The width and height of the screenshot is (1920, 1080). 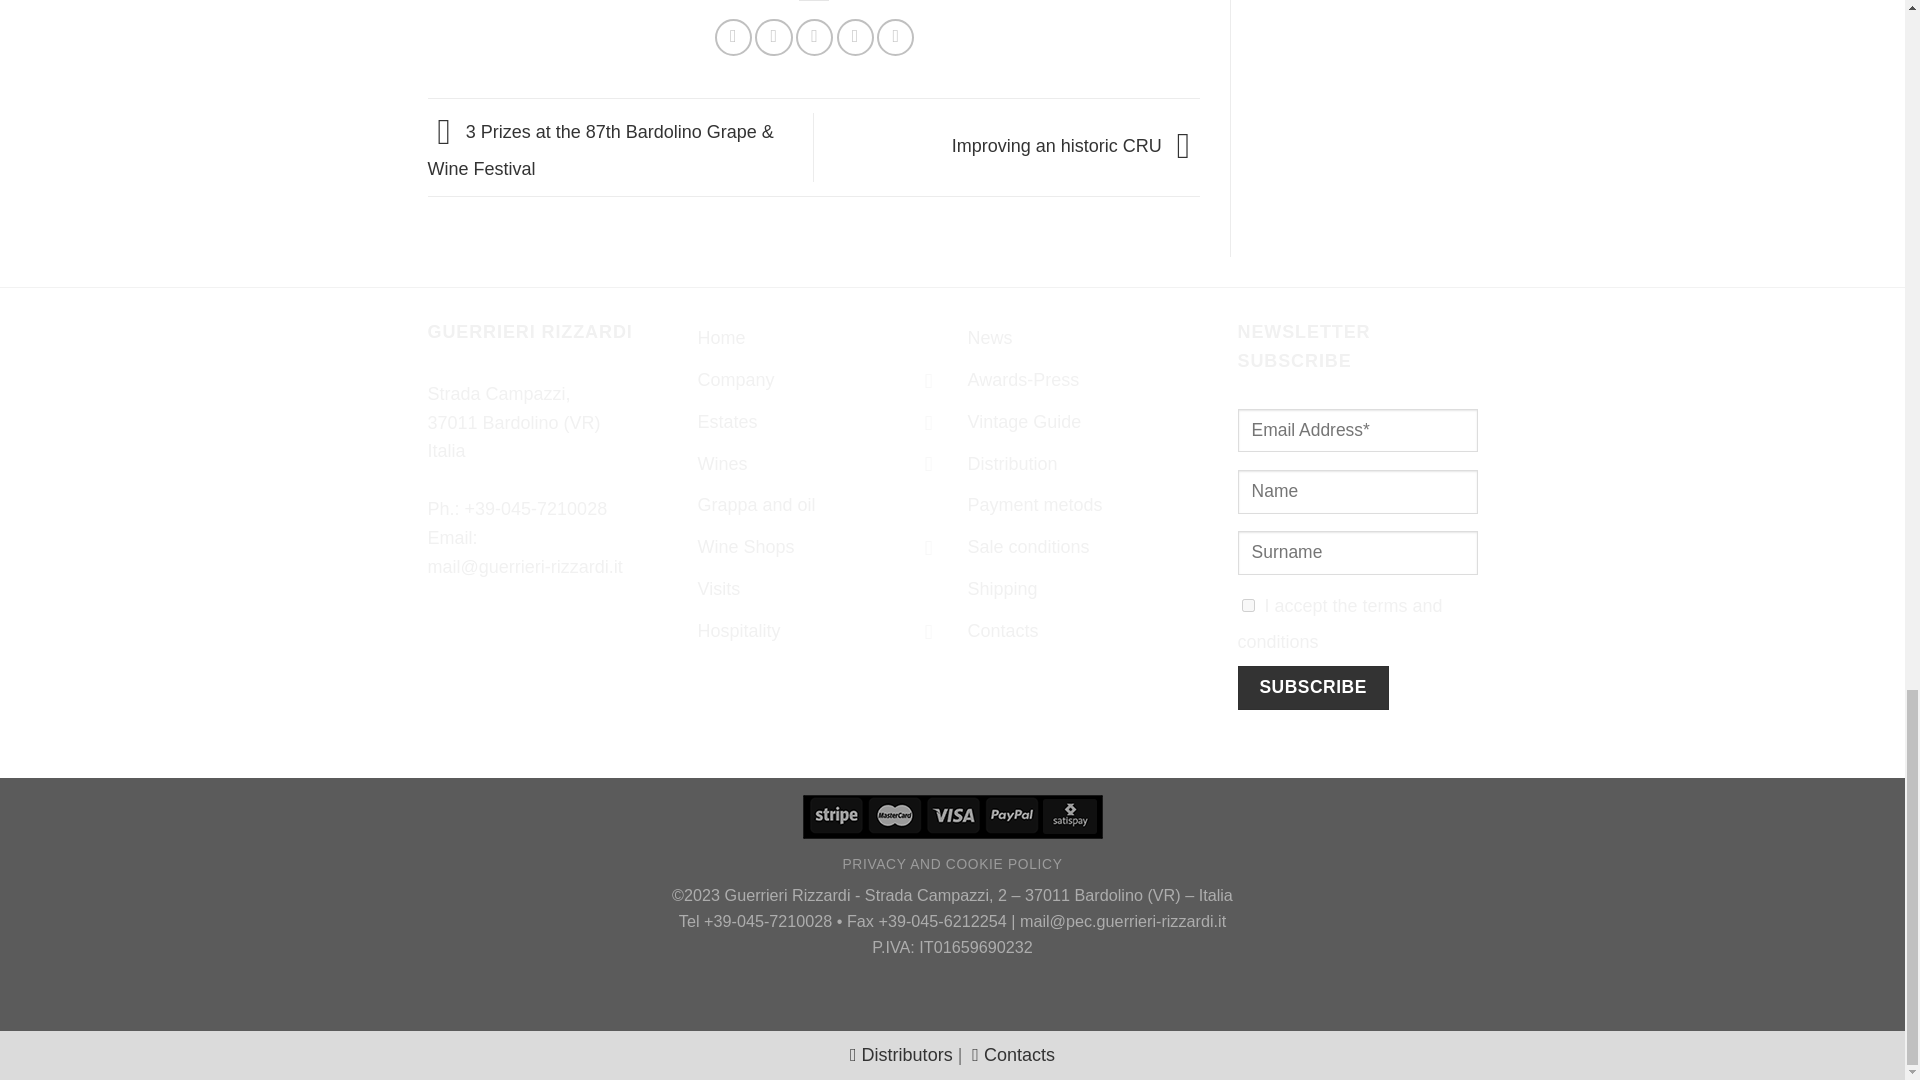 I want to click on Email to a Friend, so click(x=814, y=38).